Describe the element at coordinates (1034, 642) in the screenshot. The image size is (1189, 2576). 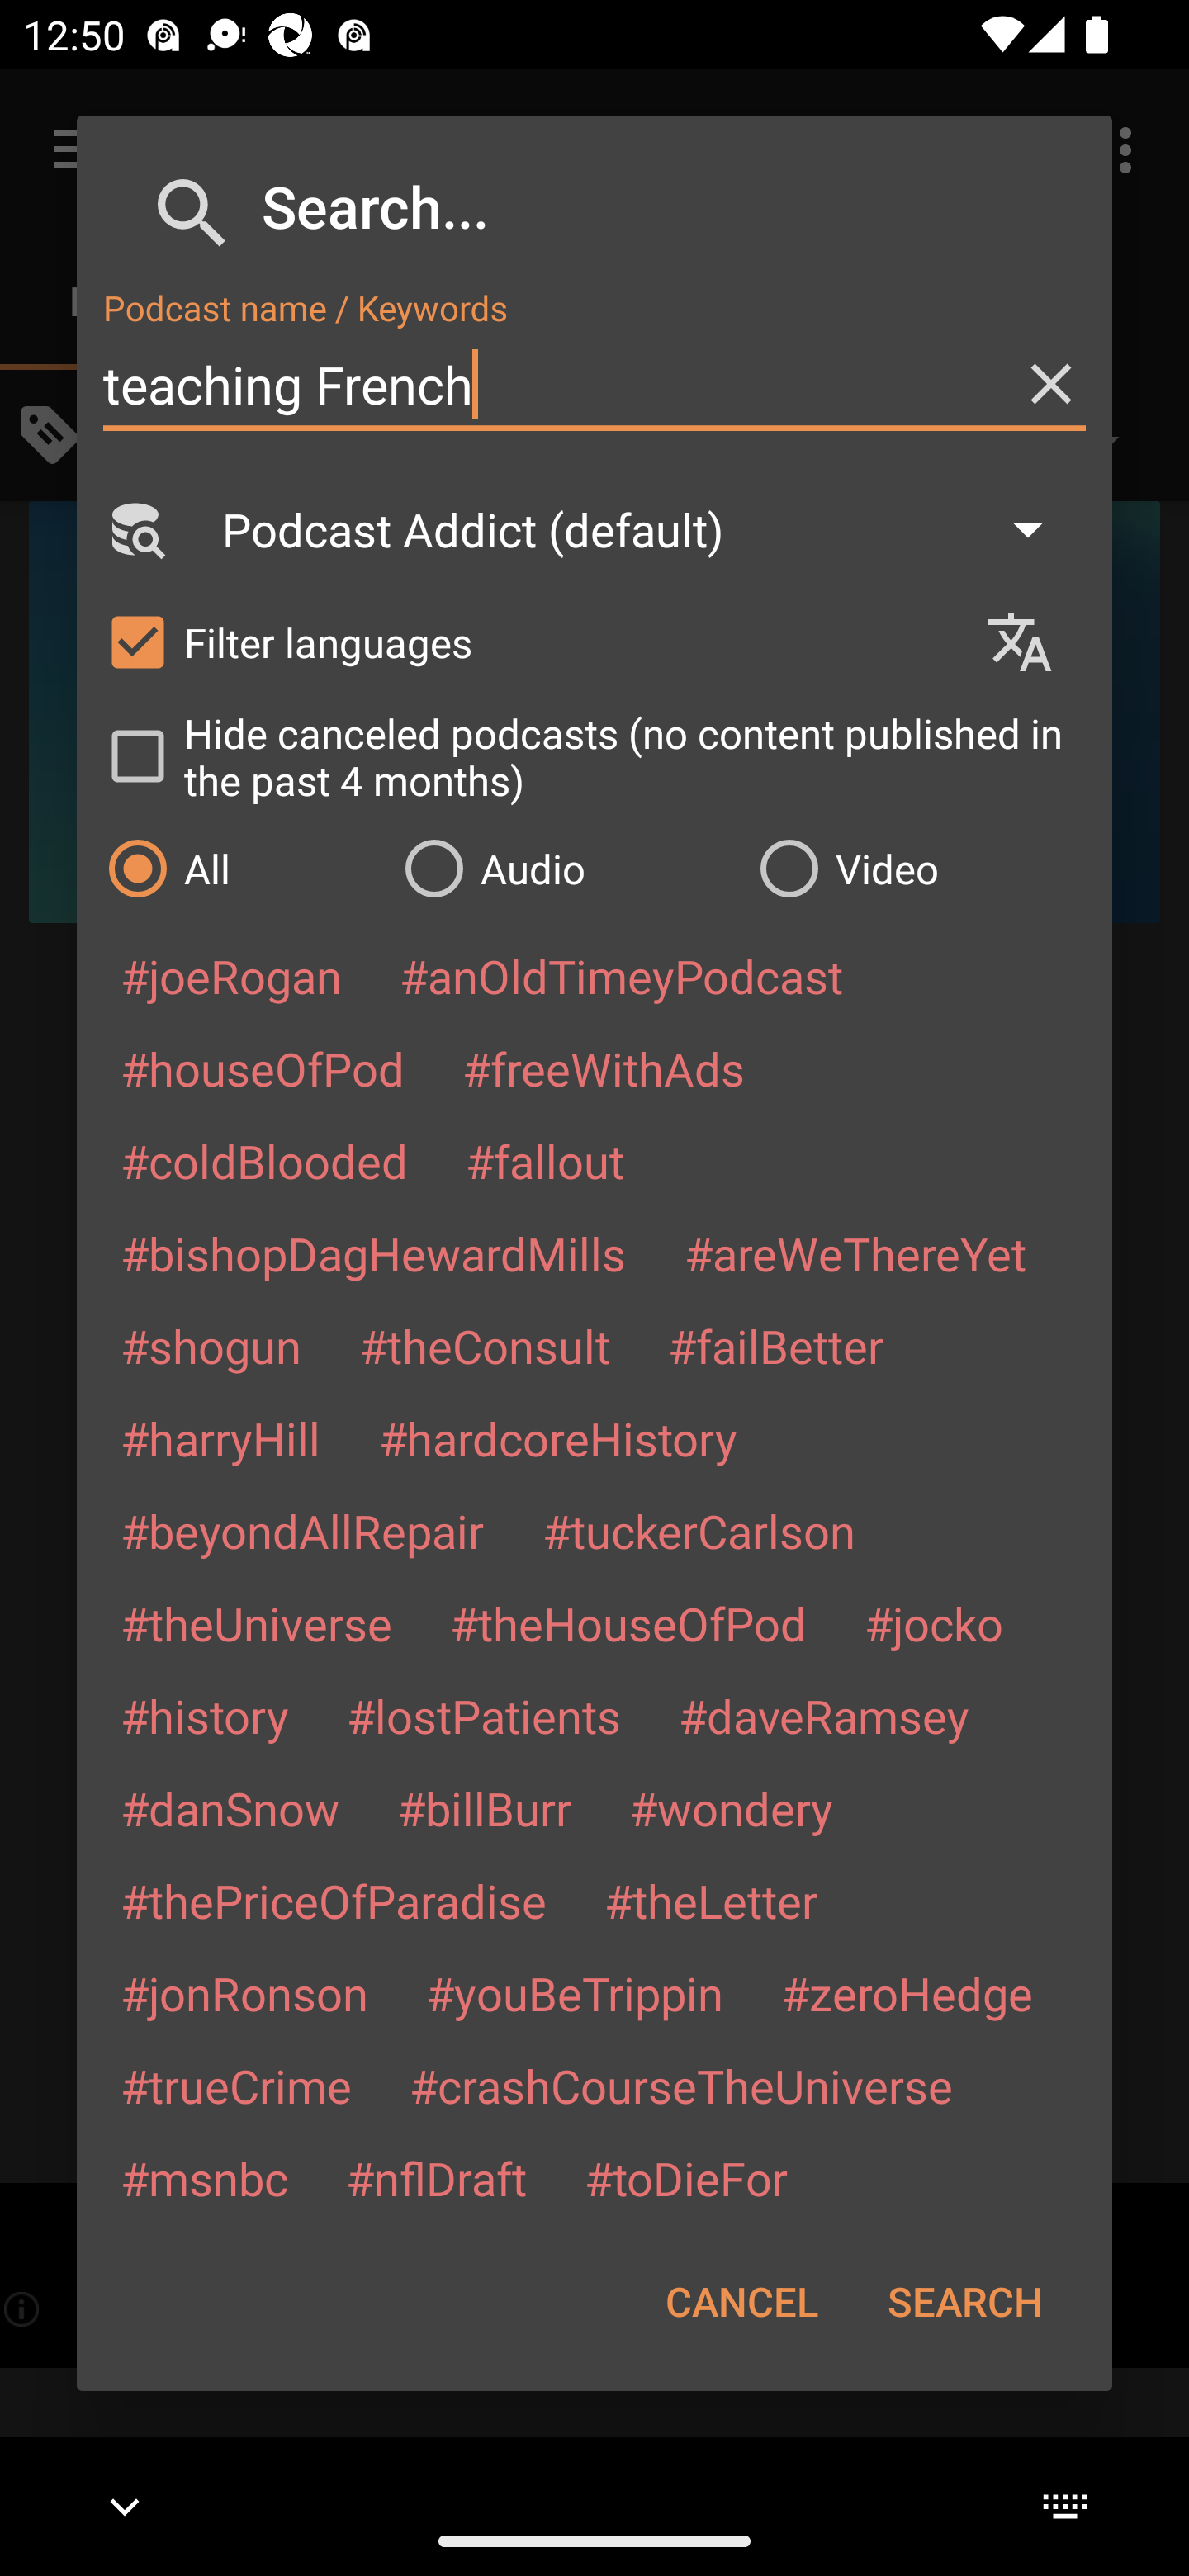
I see `Languages selection` at that location.